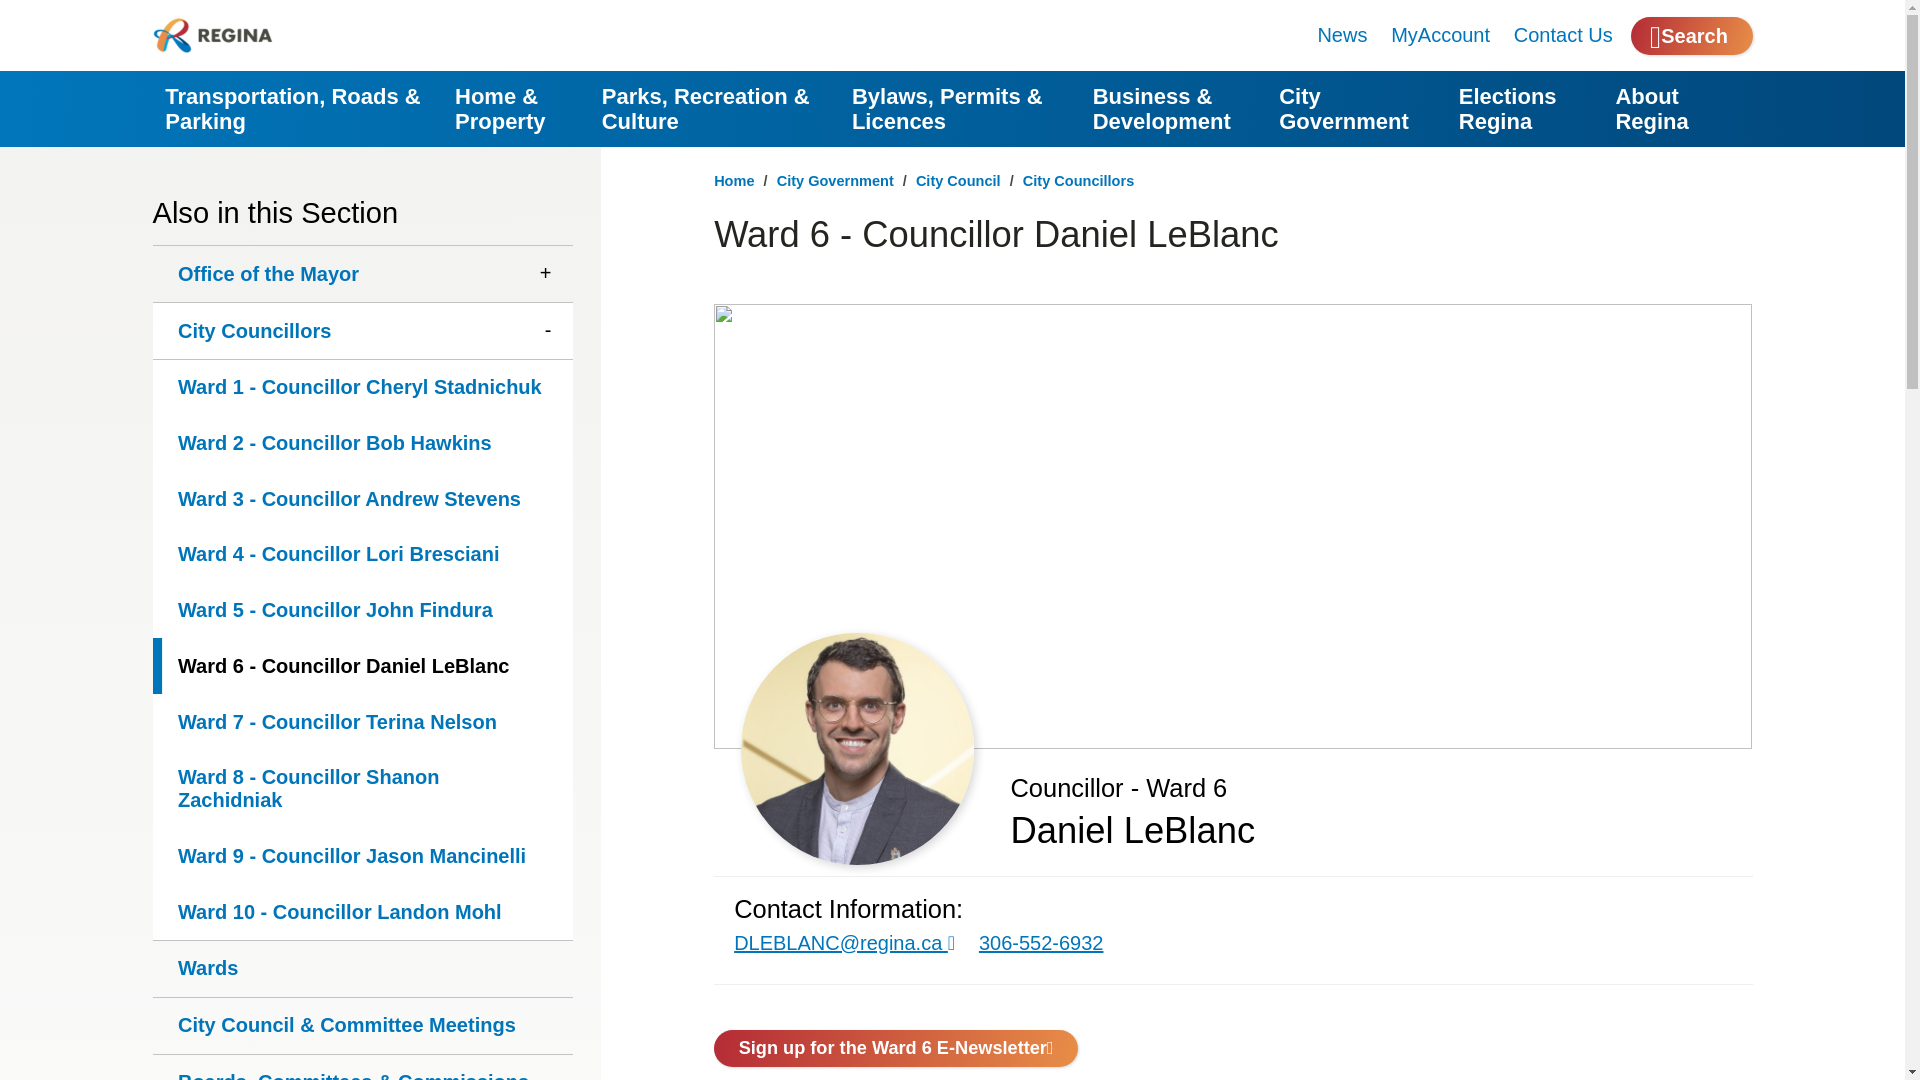  What do you see at coordinates (1078, 180) in the screenshot?
I see `City Councillors` at bounding box center [1078, 180].